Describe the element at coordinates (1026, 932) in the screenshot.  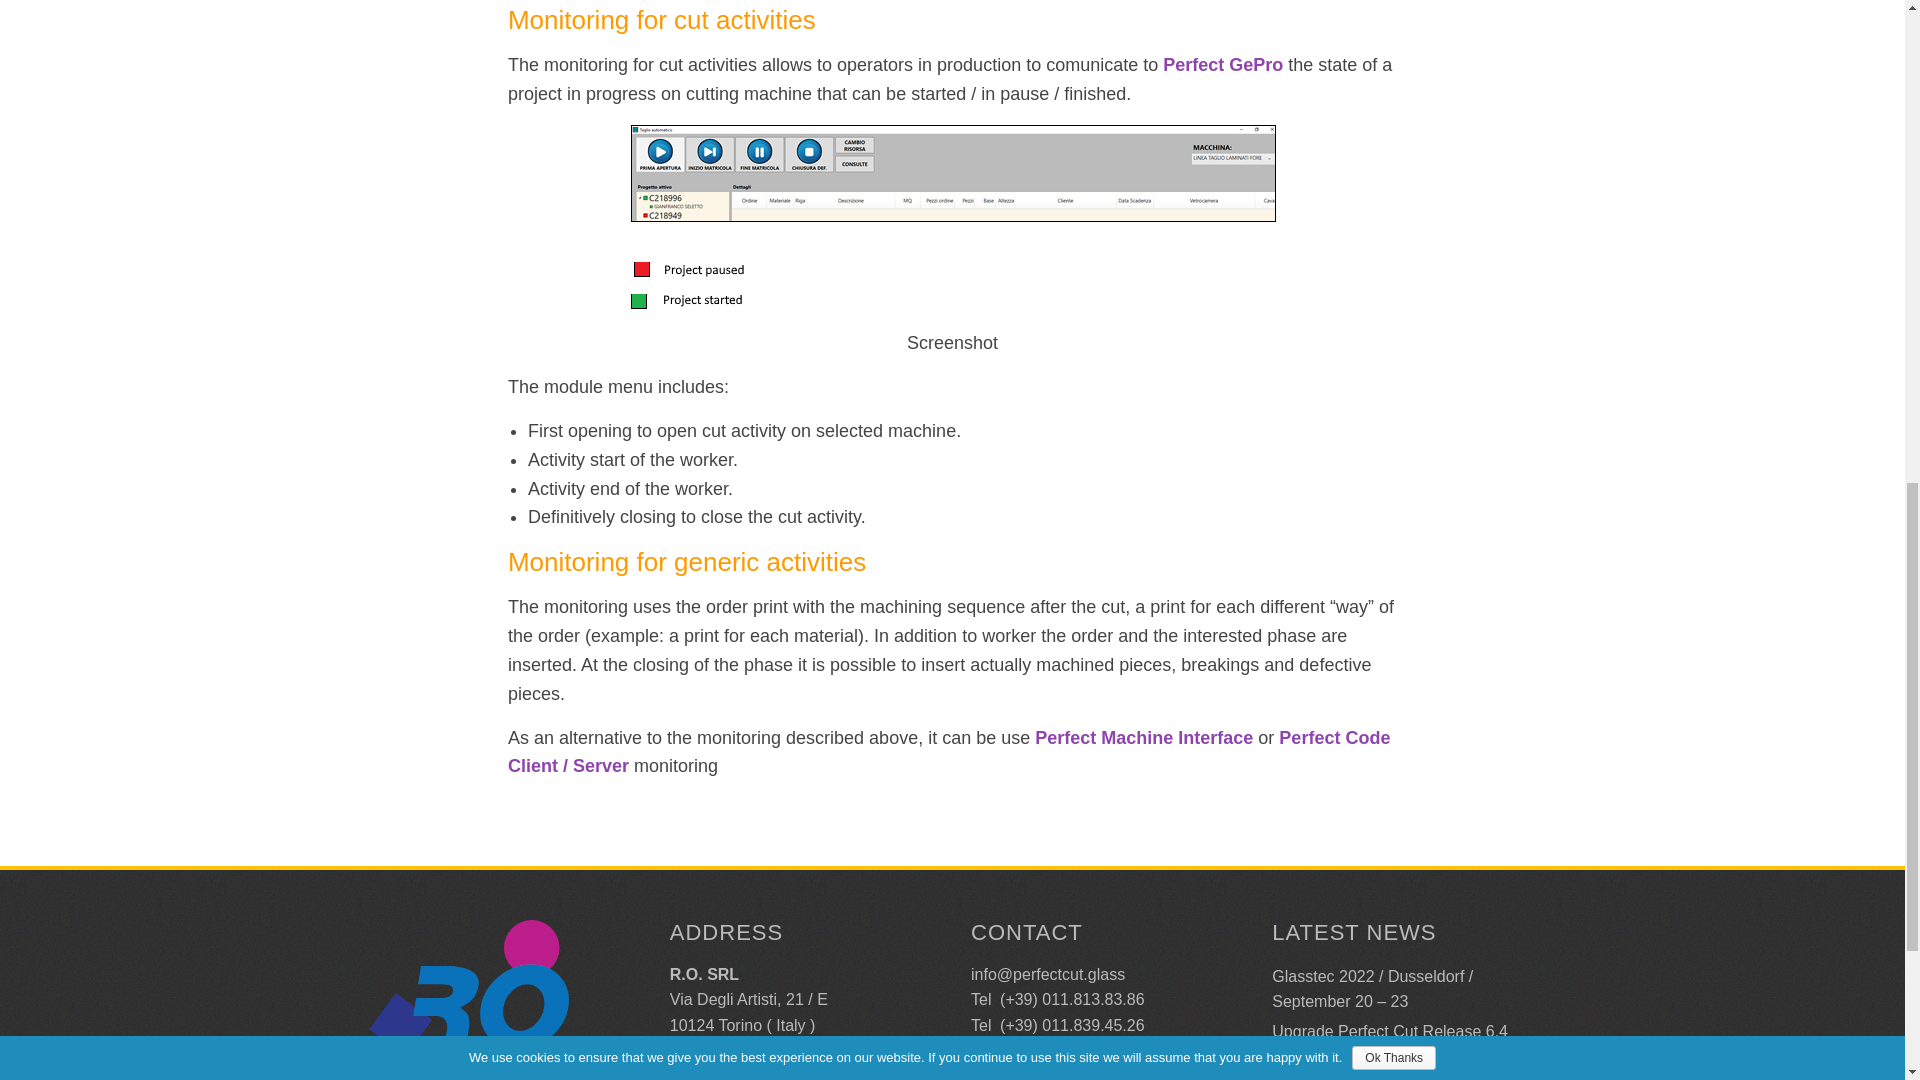
I see `CONTACT` at that location.